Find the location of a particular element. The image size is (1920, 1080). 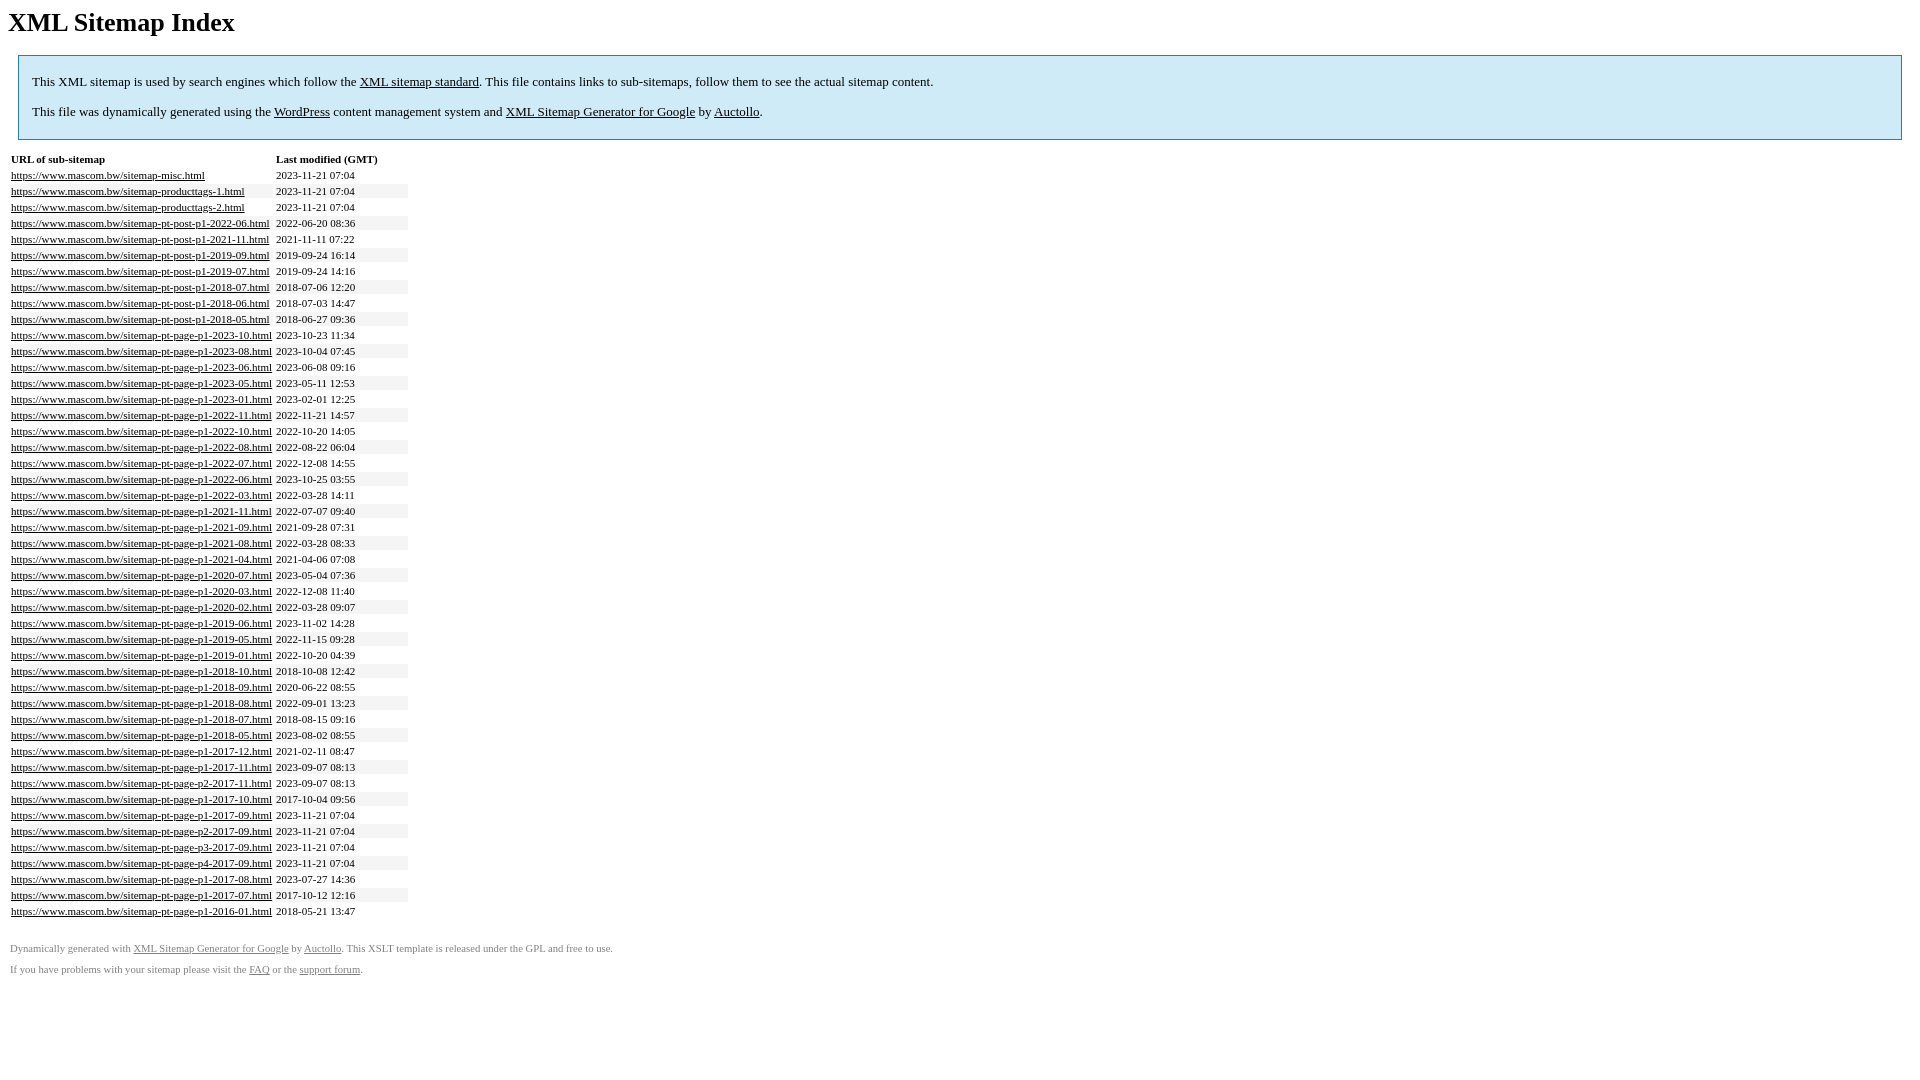

https://www.mascom.bw/sitemap-pt-page-p1-2020-07.html is located at coordinates (142, 575).